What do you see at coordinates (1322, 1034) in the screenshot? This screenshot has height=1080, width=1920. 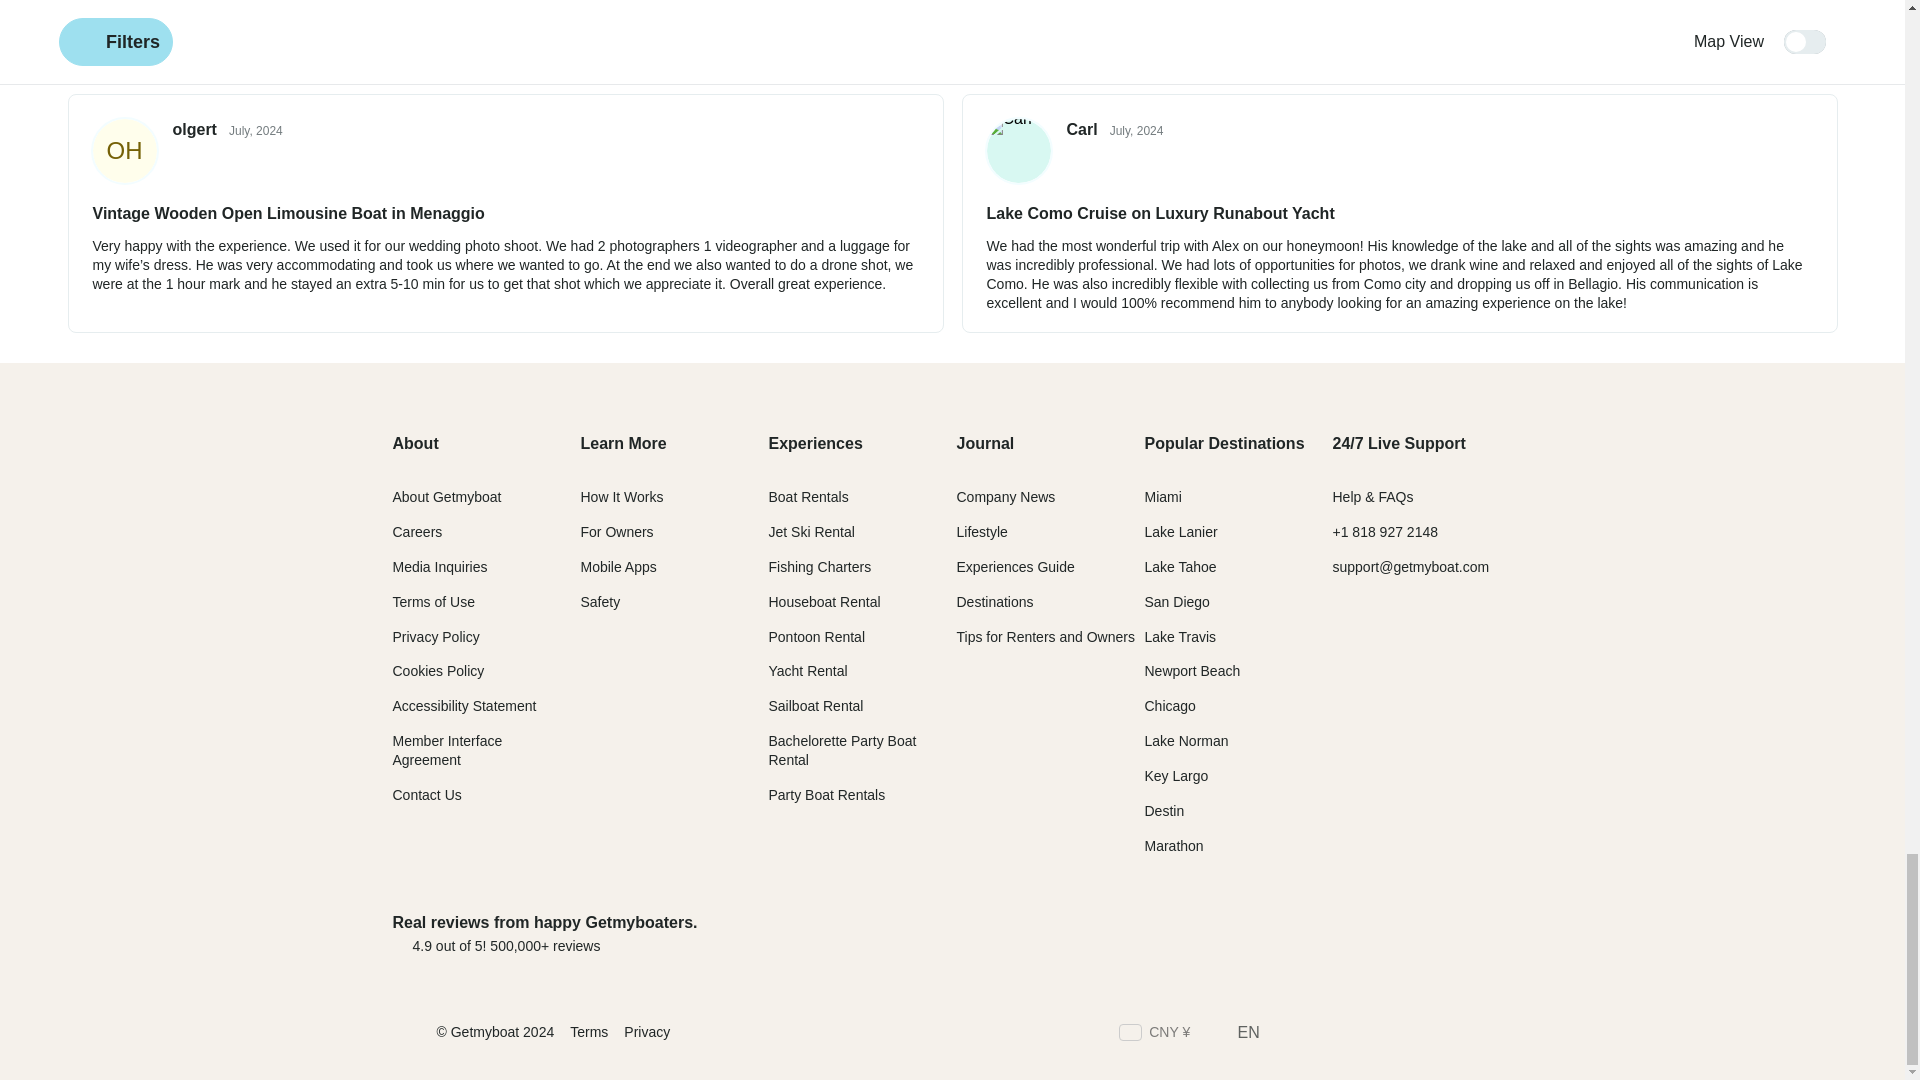 I see `Twitter` at bounding box center [1322, 1034].